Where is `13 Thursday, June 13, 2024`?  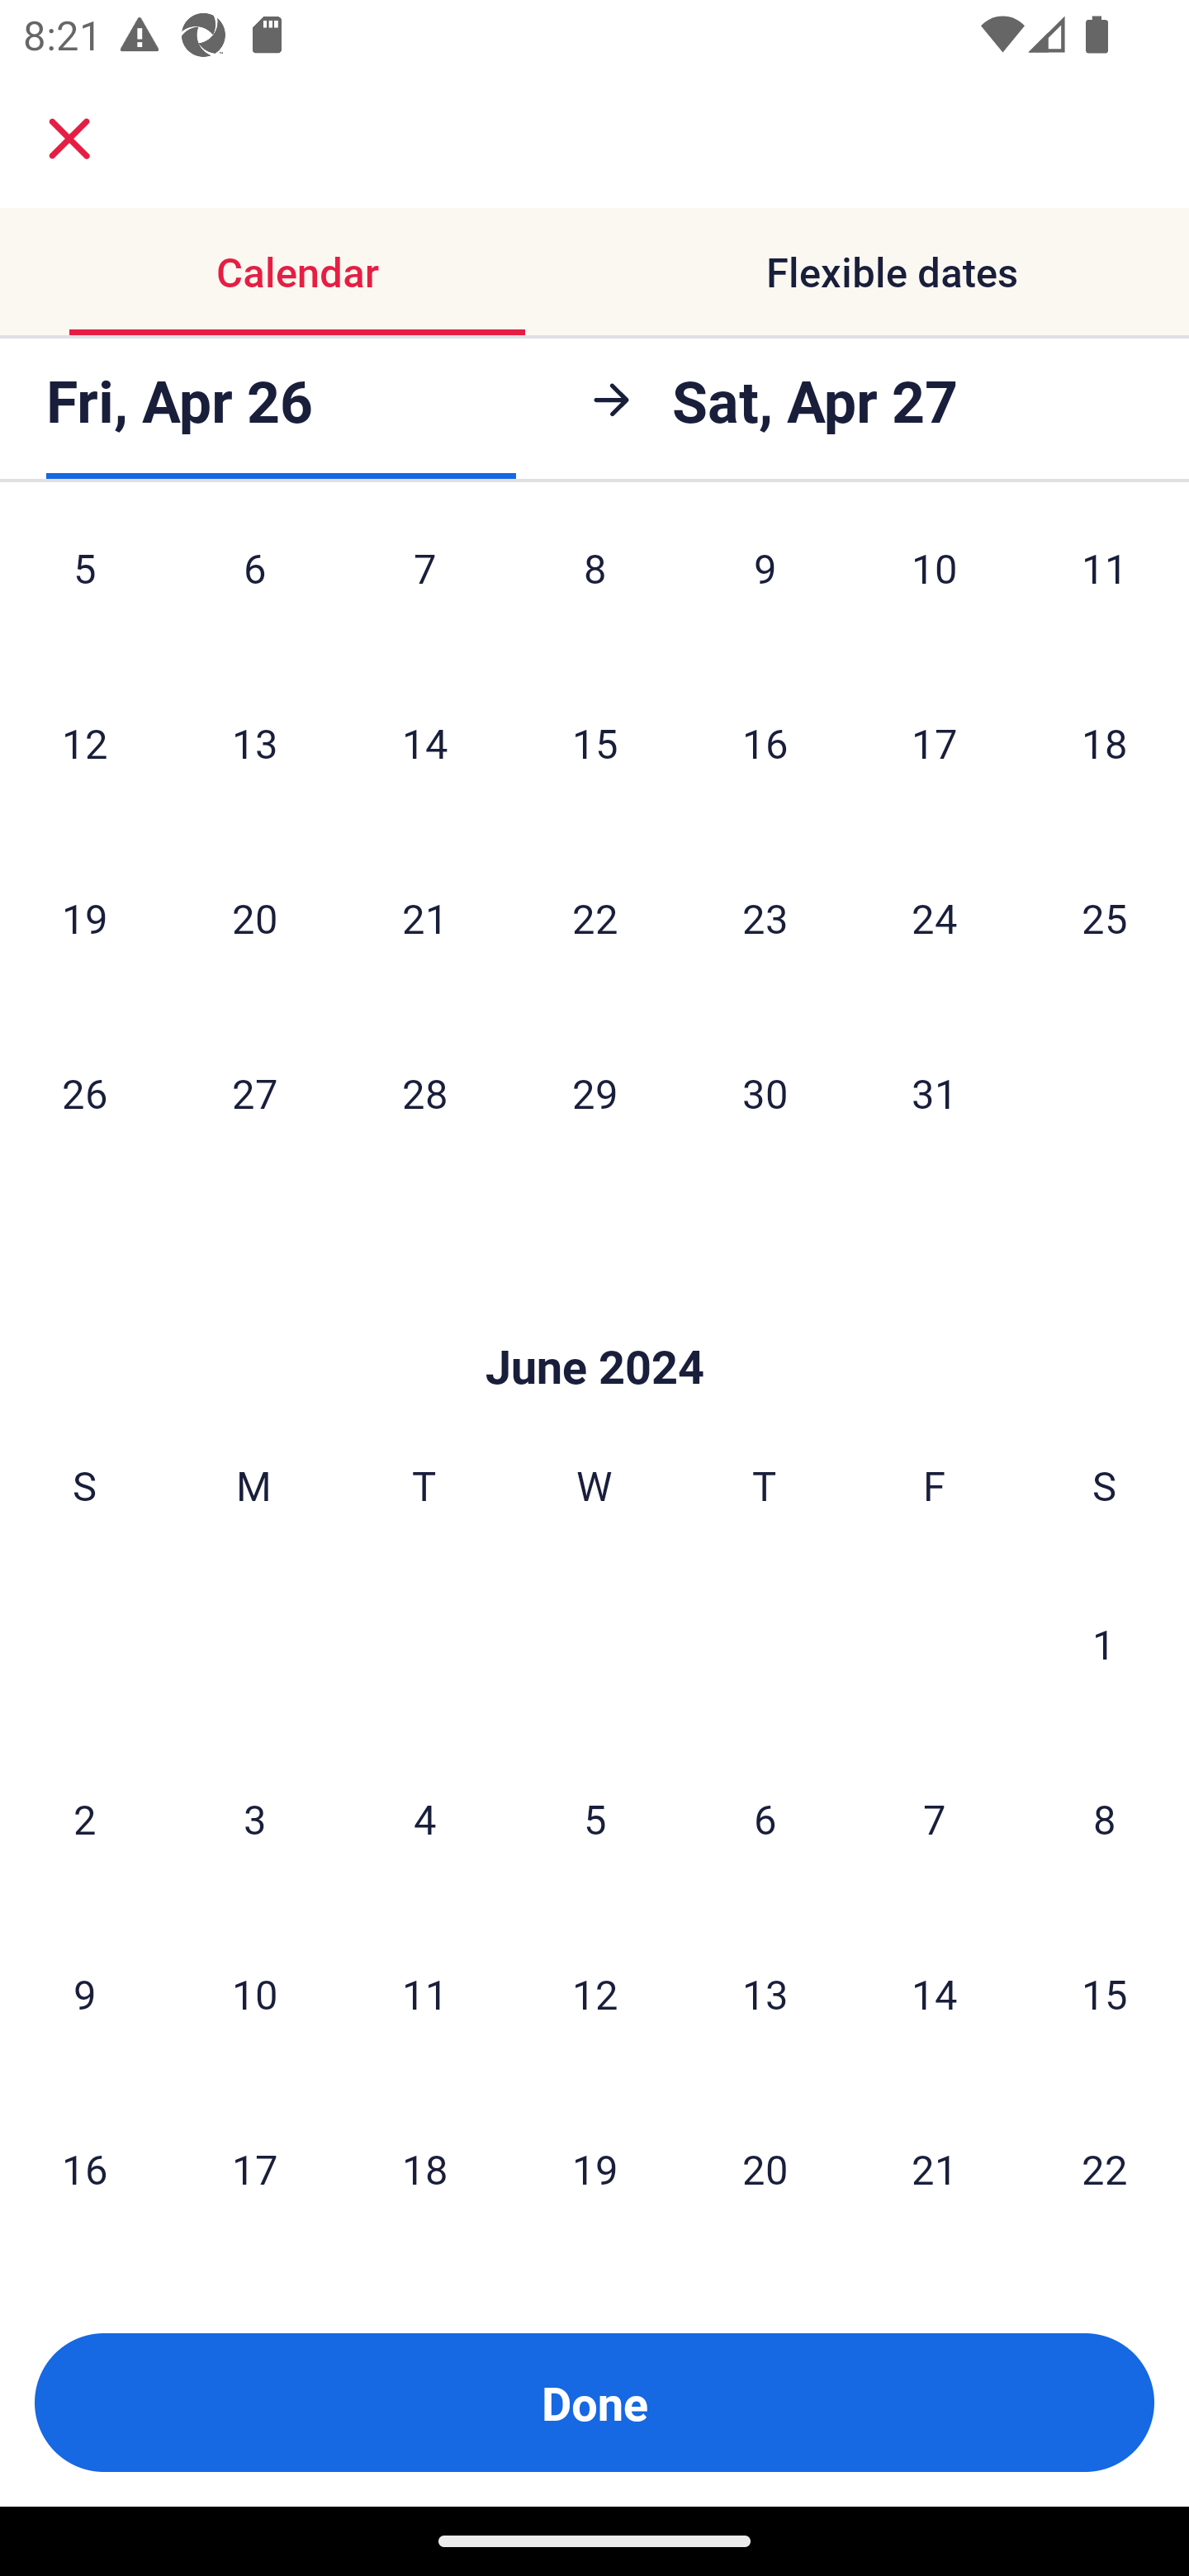
13 Thursday, June 13, 2024 is located at coordinates (765, 1993).